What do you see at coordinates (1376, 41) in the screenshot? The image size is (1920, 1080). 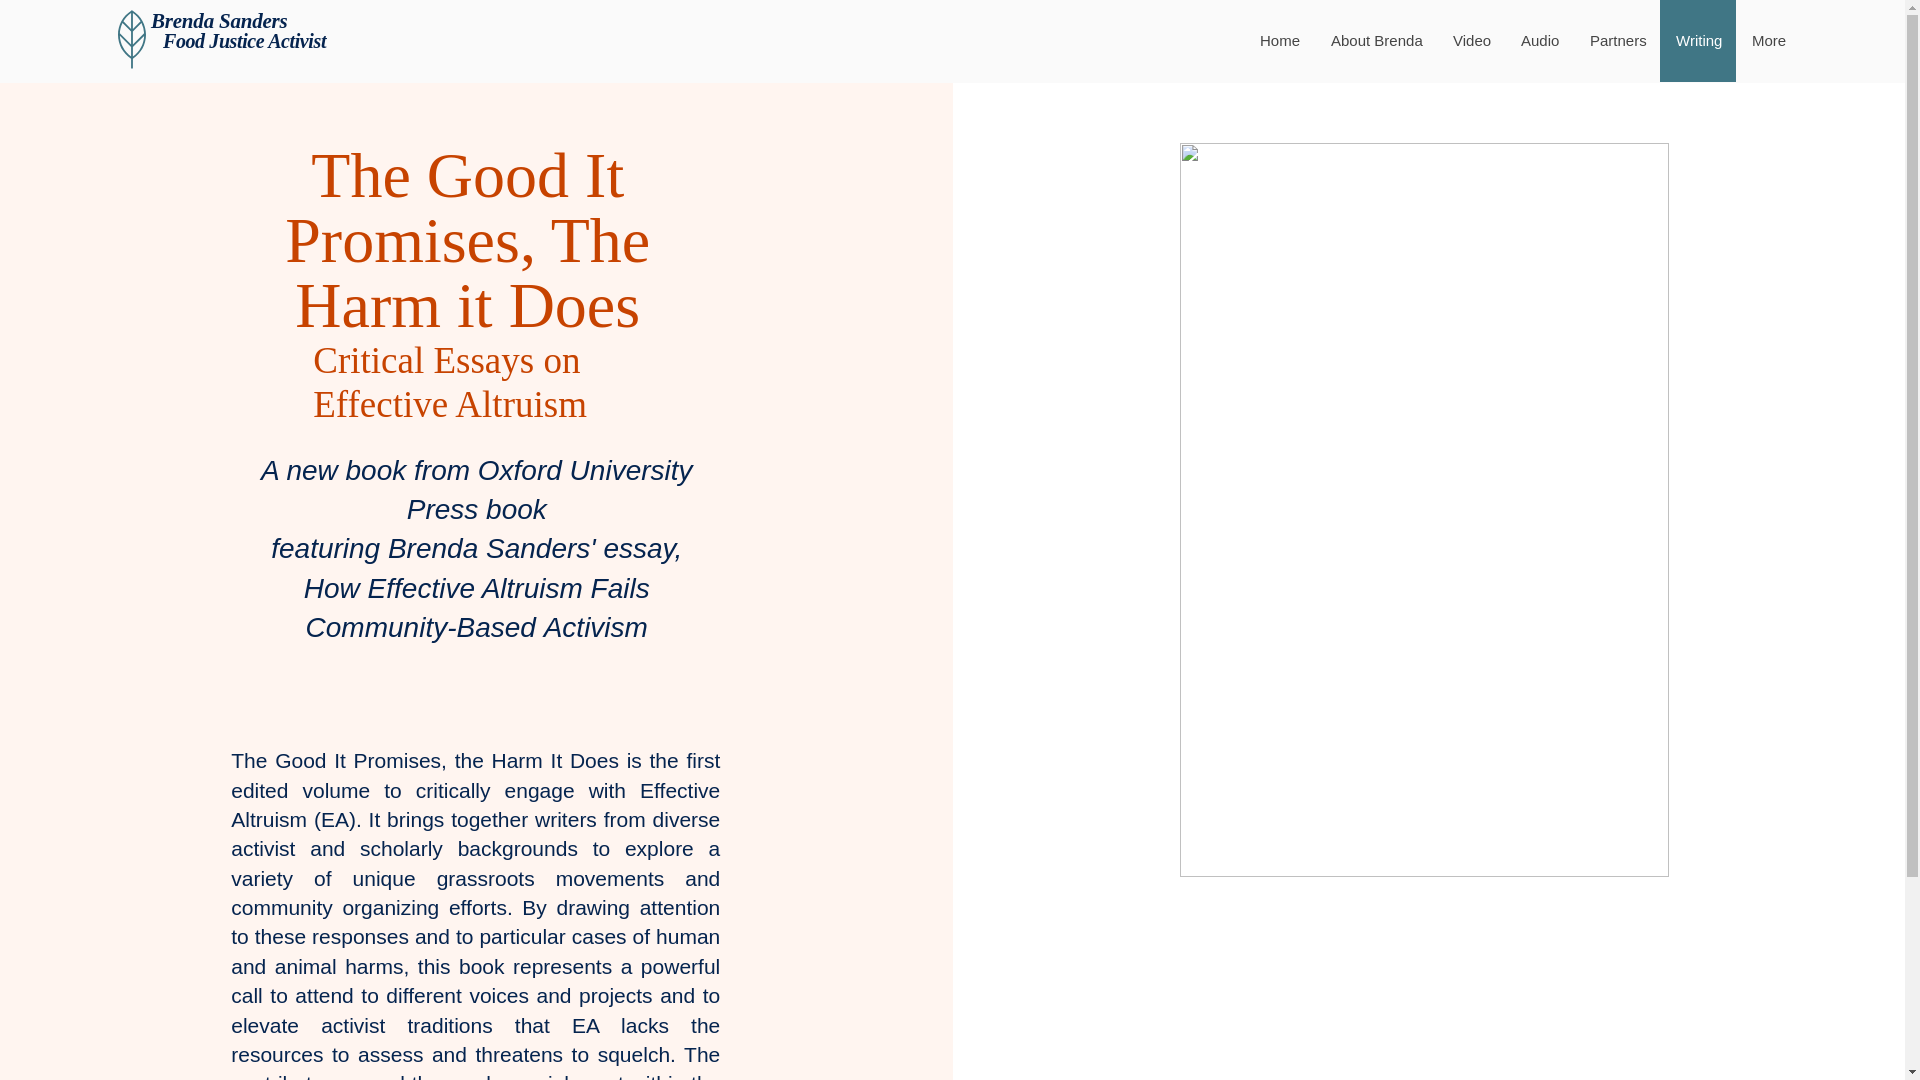 I see `About Brenda` at bounding box center [1376, 41].